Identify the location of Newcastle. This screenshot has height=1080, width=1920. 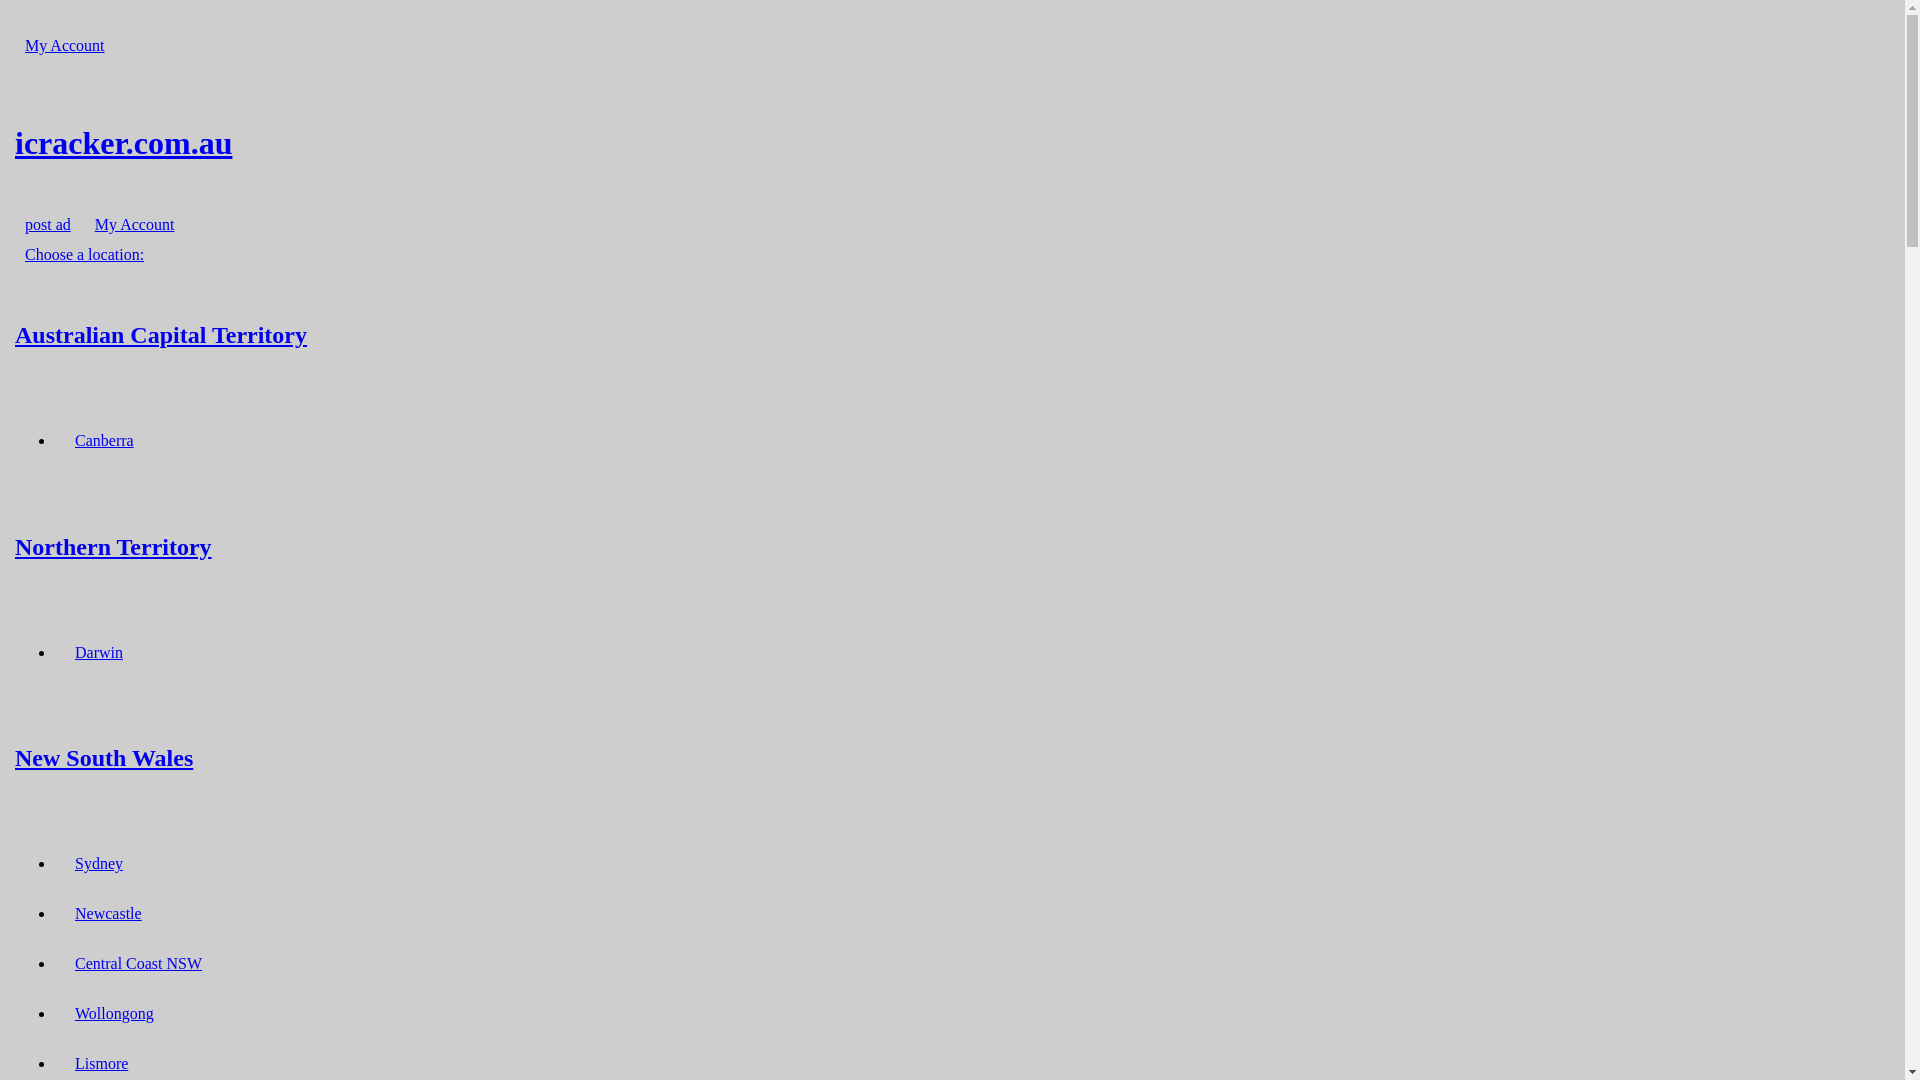
(108, 914).